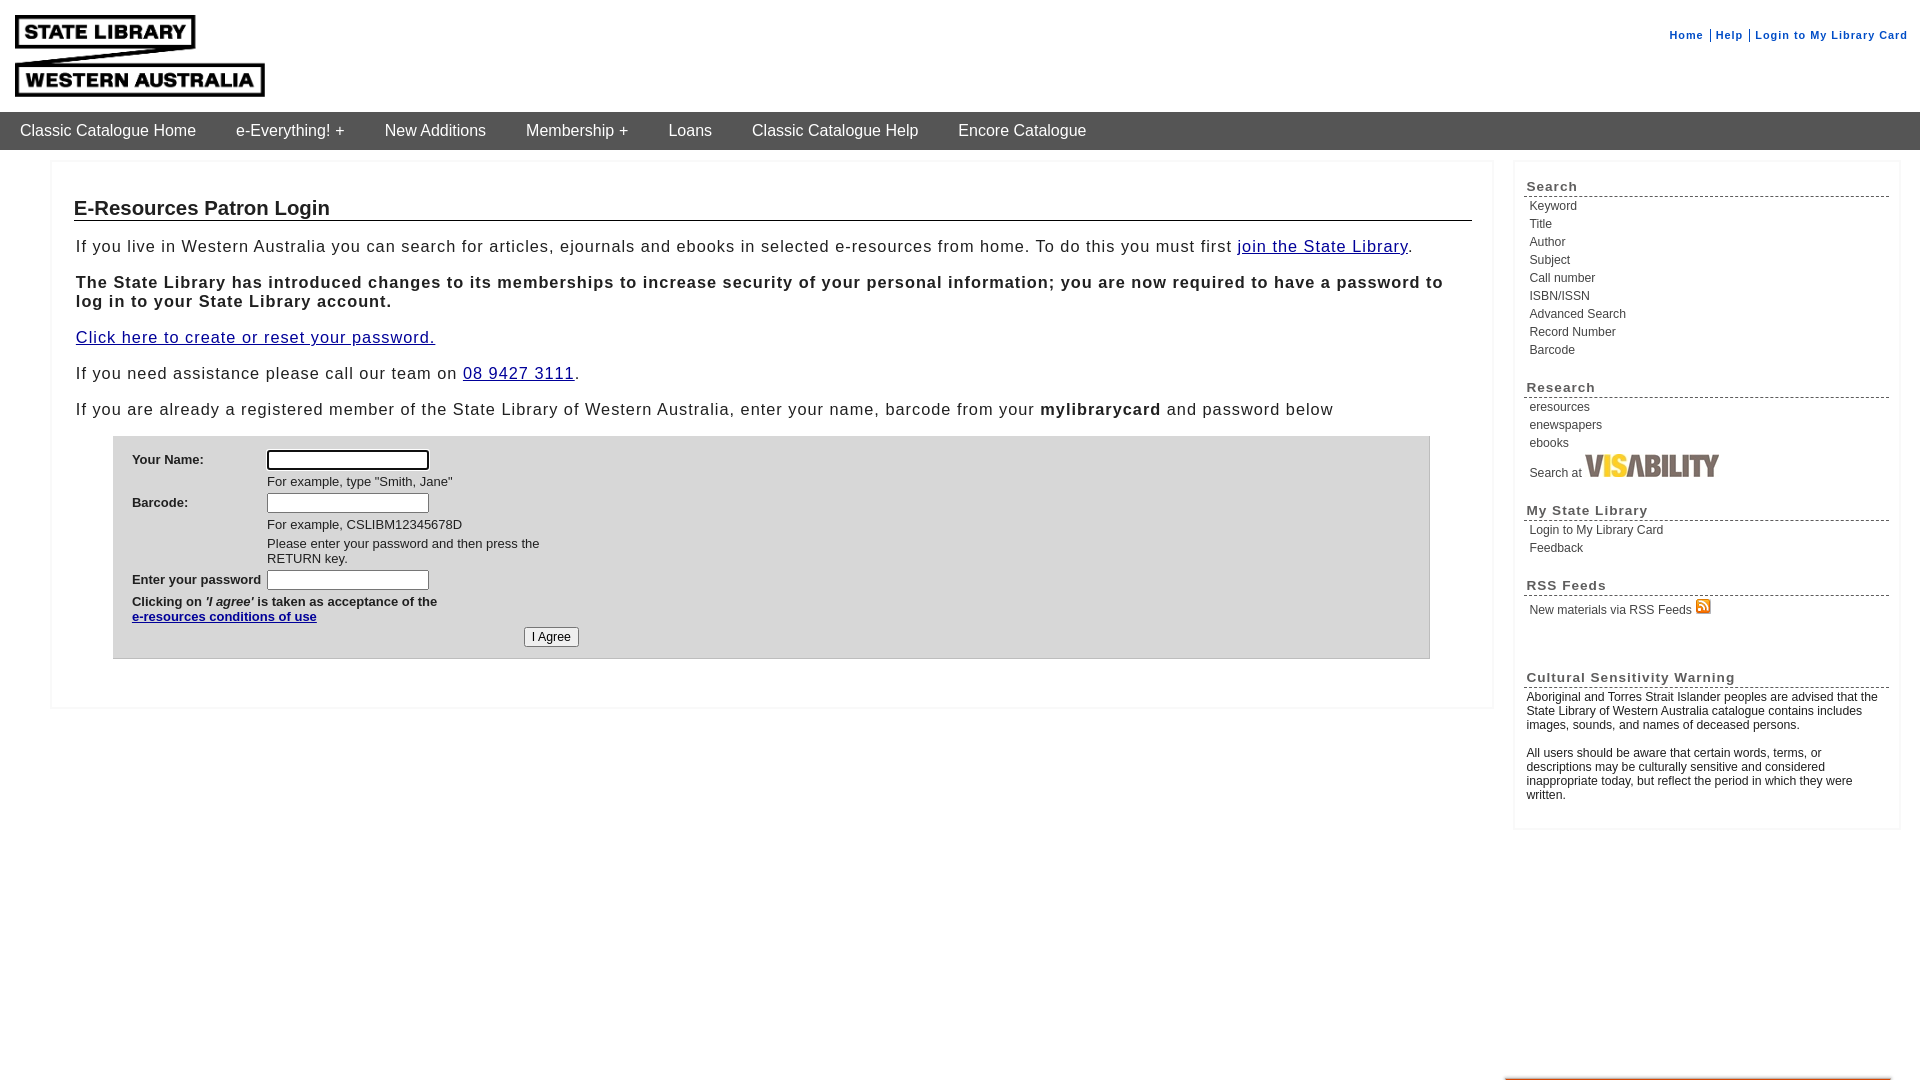 This screenshot has height=1080, width=1920. Describe the element at coordinates (1708, 608) in the screenshot. I see `New materials via RSS Feeds` at that location.